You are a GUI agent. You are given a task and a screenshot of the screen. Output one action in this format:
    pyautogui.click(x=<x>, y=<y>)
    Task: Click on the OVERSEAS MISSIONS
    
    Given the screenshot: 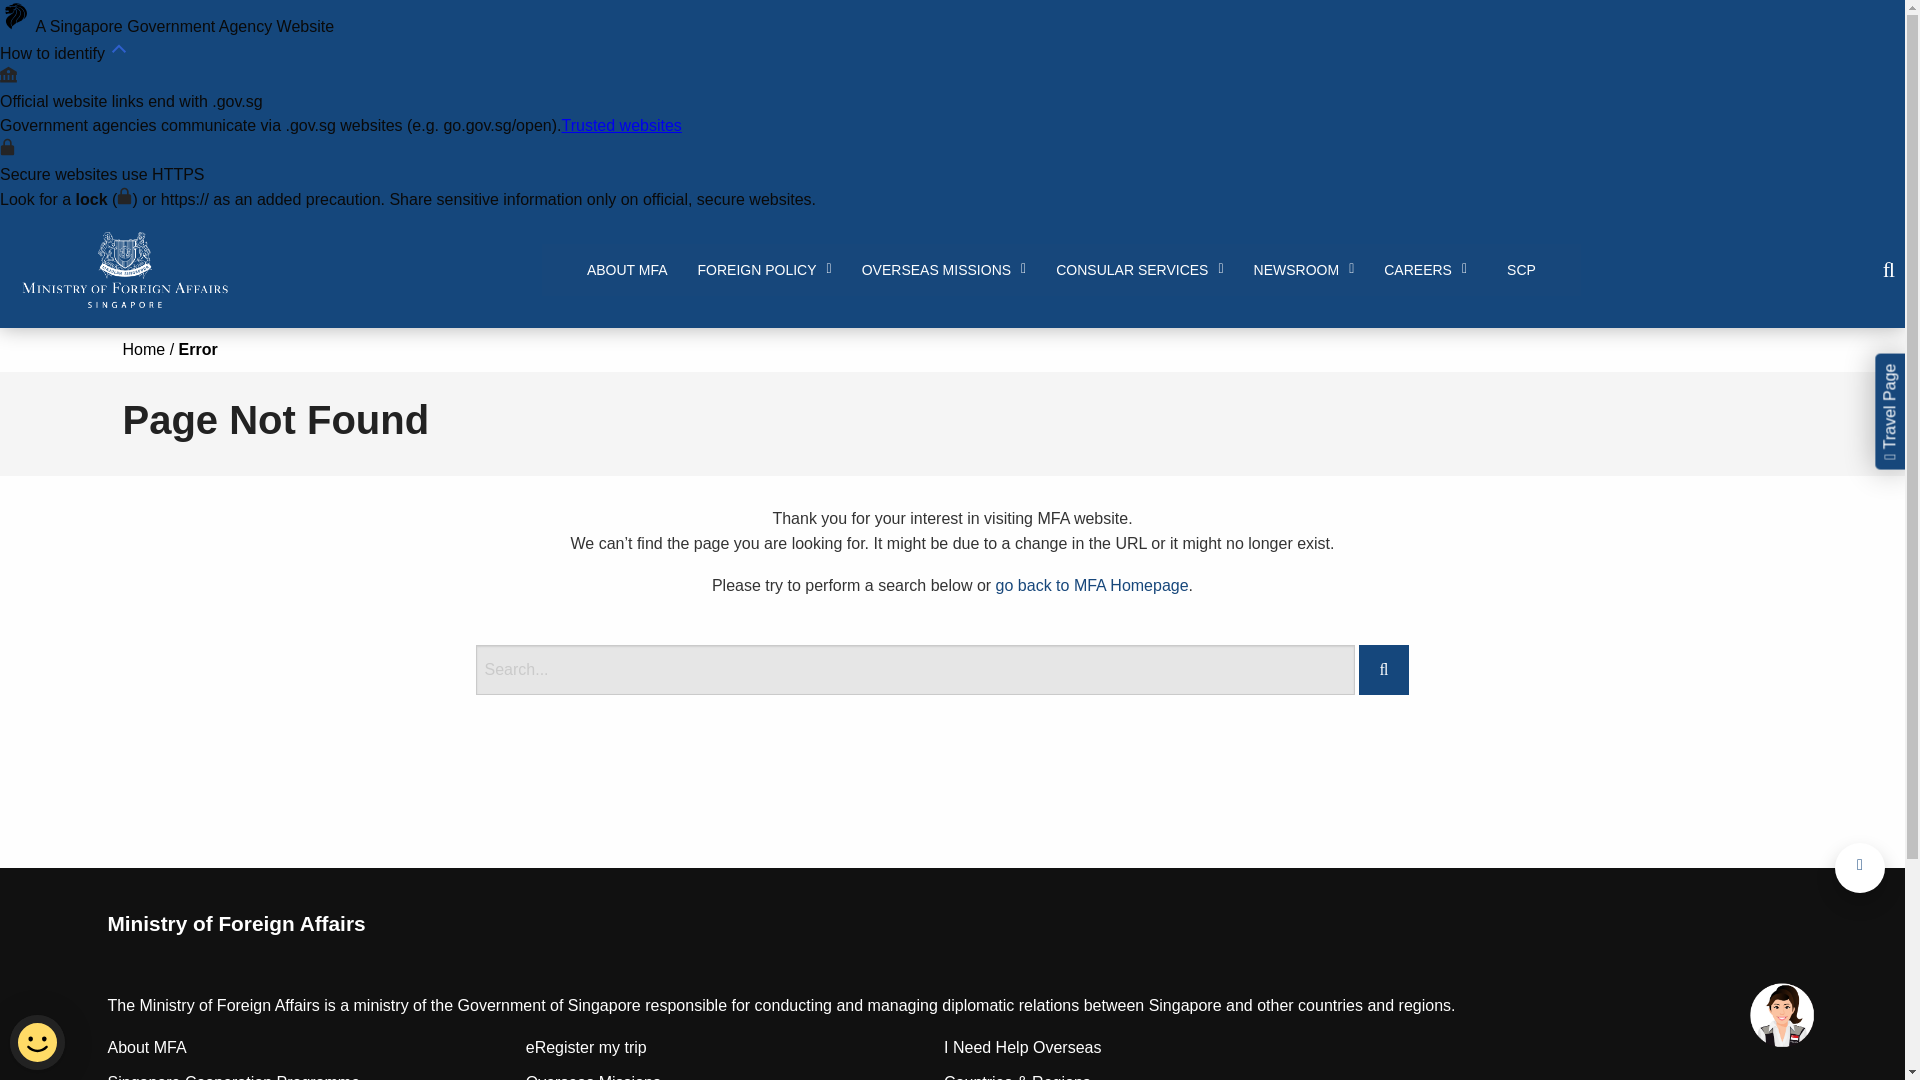 What is the action you would take?
    pyautogui.click(x=944, y=270)
    